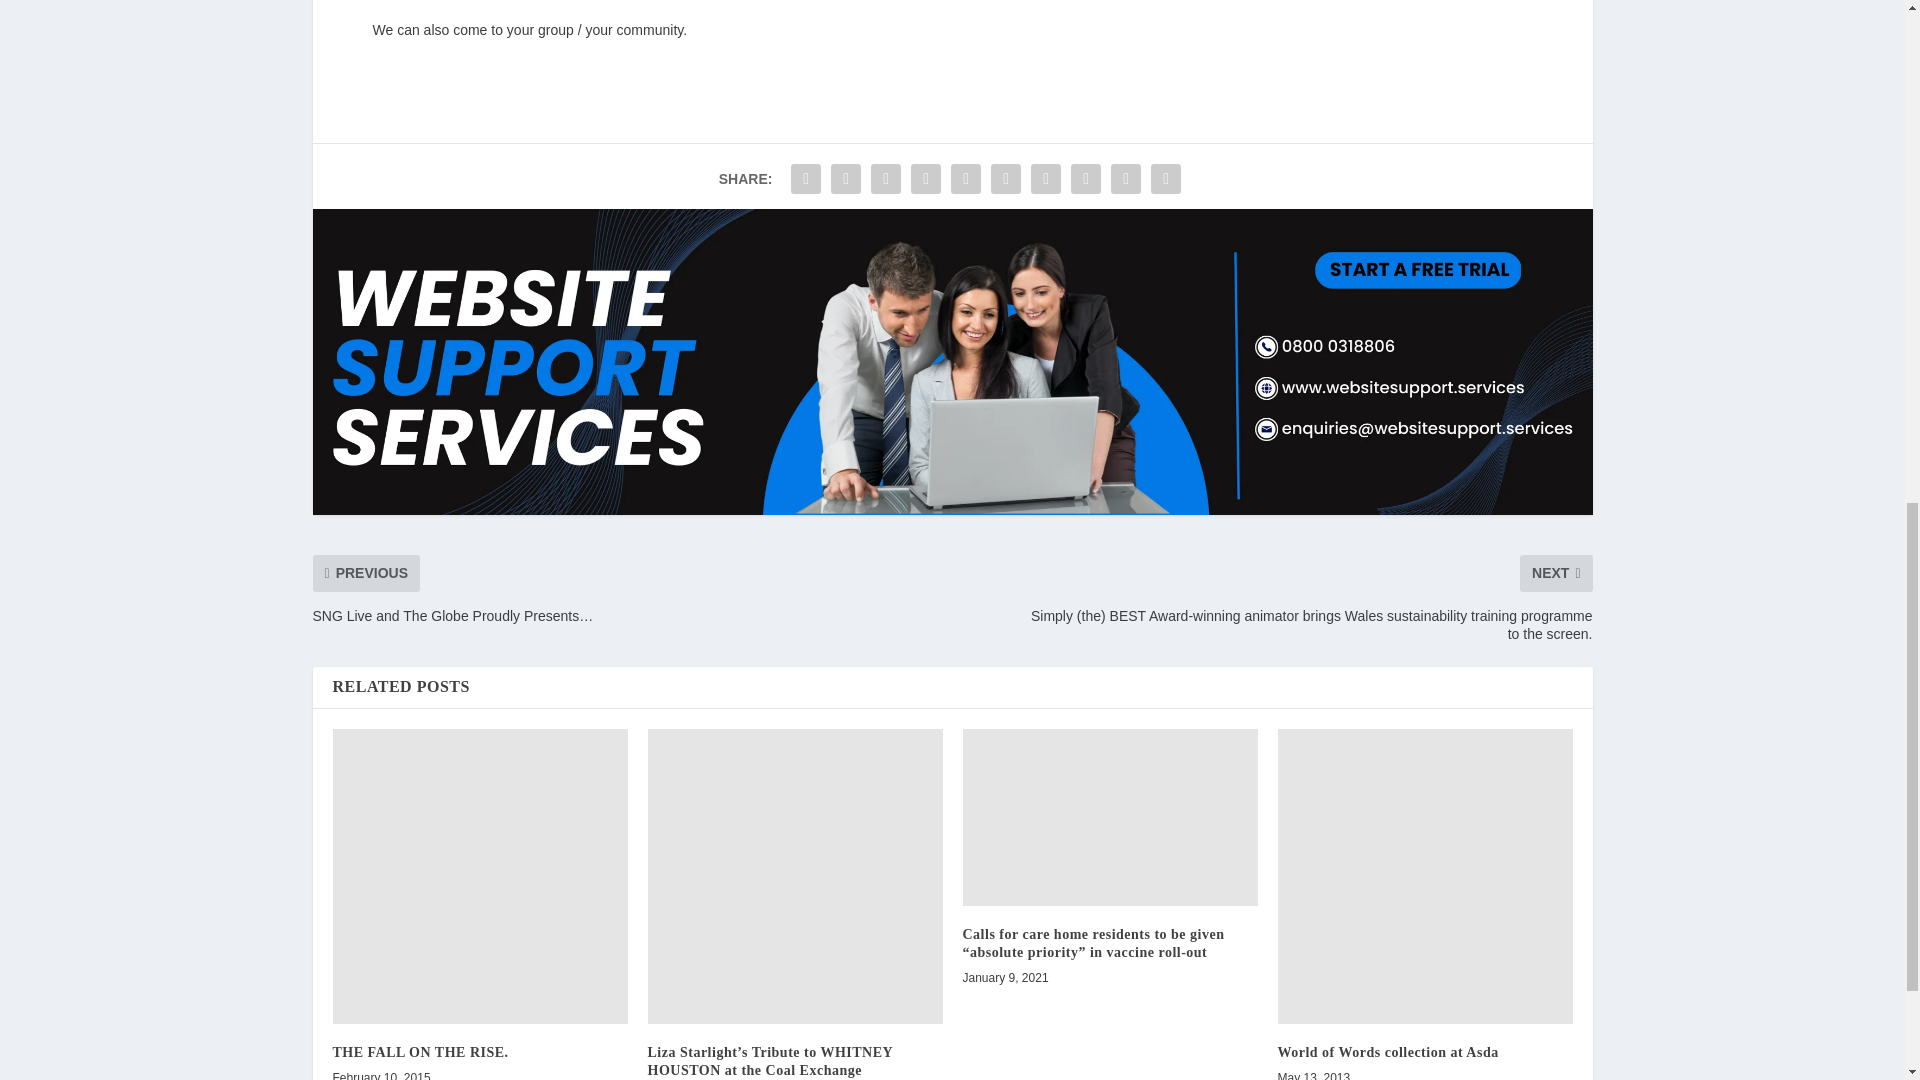 The width and height of the screenshot is (1920, 1080). I want to click on World of Words collection at Asda, so click(1425, 876).